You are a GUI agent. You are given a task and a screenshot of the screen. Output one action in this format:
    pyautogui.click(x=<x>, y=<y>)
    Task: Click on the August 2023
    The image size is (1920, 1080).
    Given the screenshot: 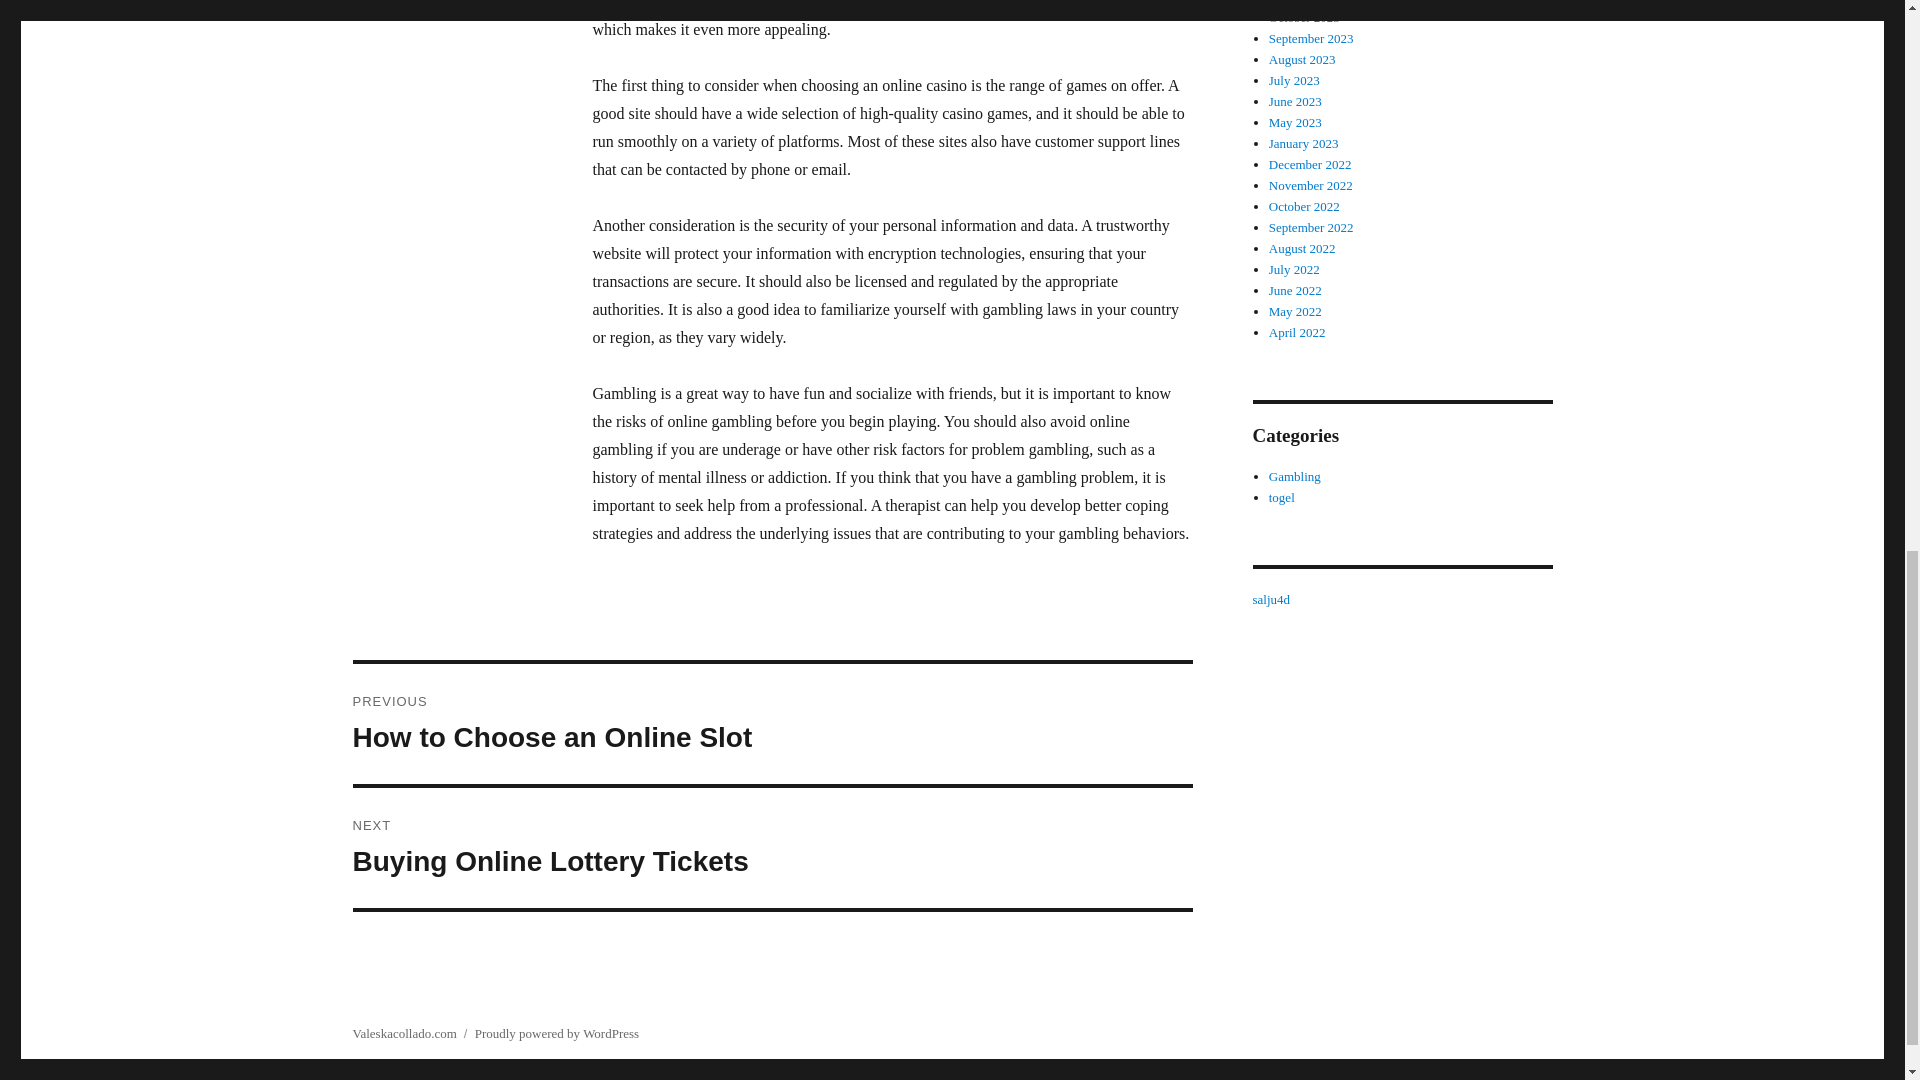 What is the action you would take?
    pyautogui.click(x=1302, y=58)
    